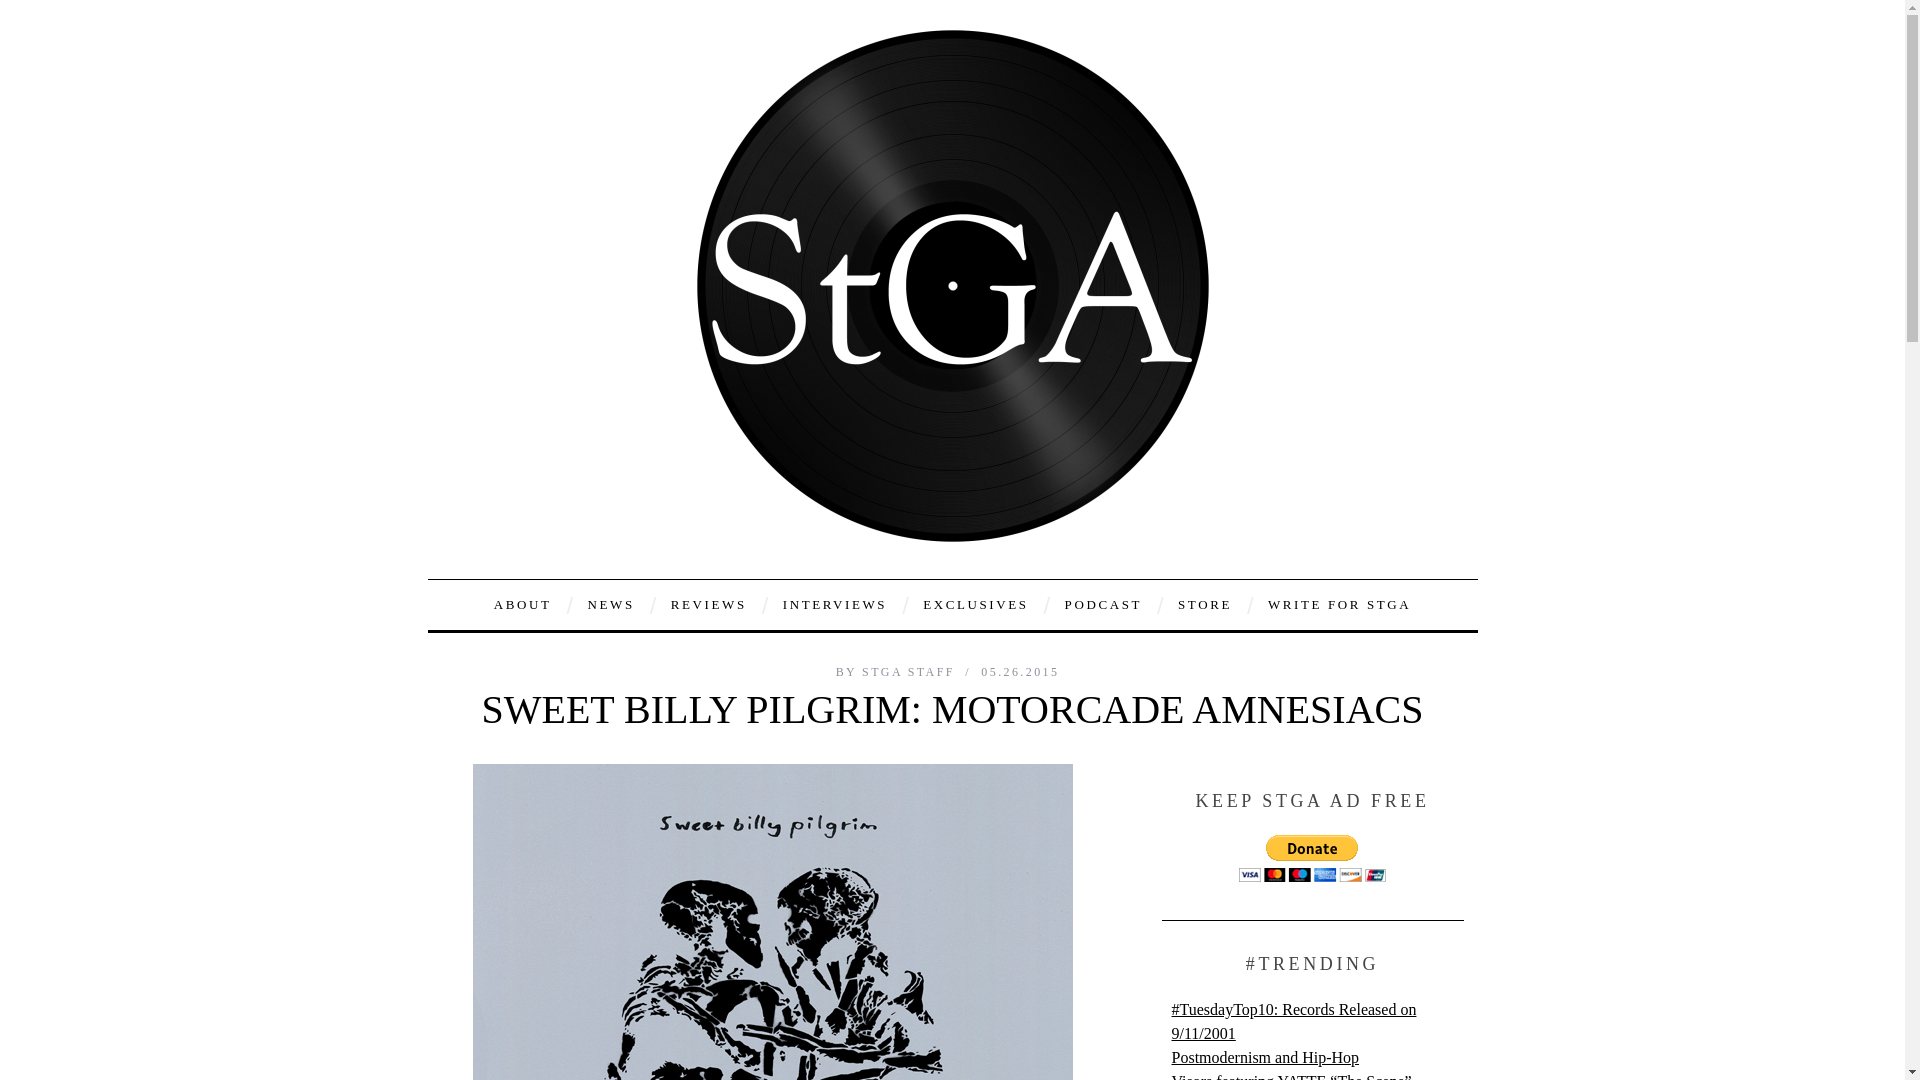 Image resolution: width=1920 pixels, height=1080 pixels. Describe the element at coordinates (1340, 604) in the screenshot. I see `WRITE FOR STGA` at that location.